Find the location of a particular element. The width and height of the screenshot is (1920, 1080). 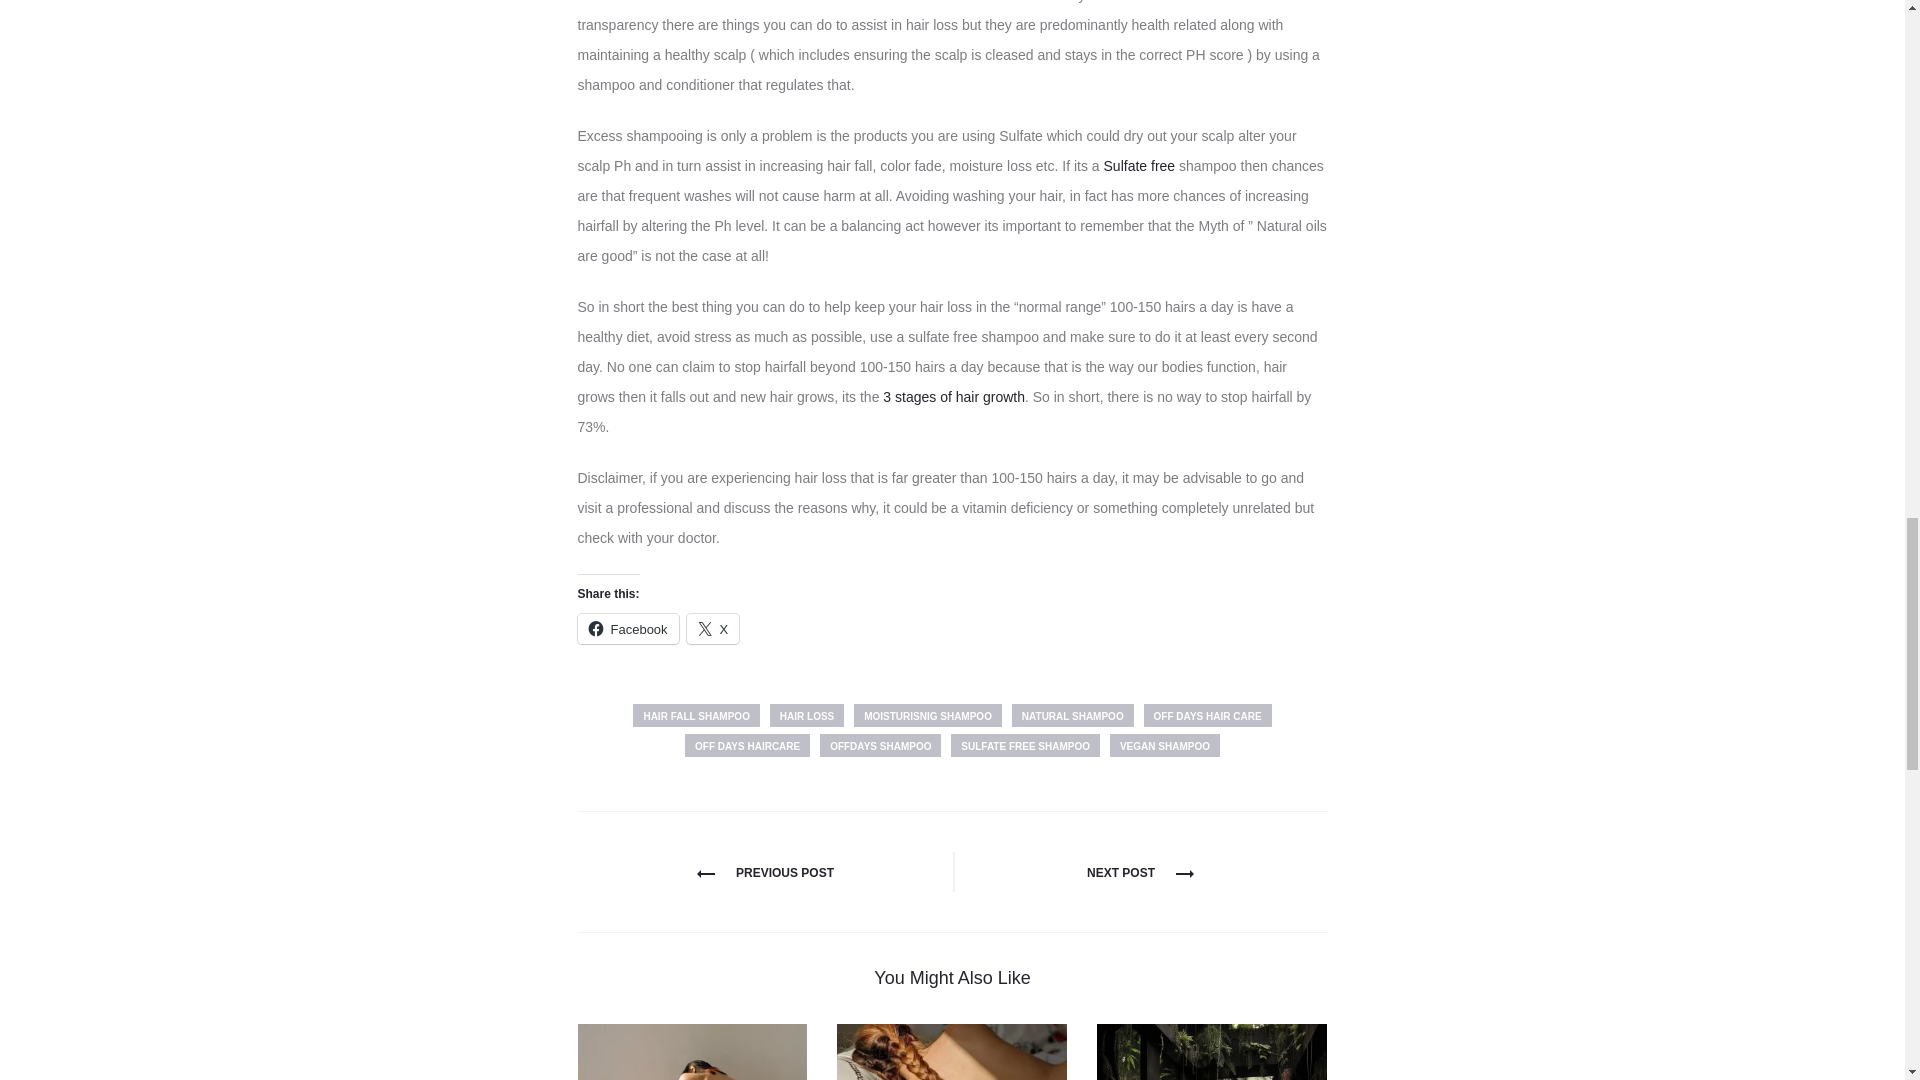

OFF DAYS HAIR CARE is located at coordinates (1208, 715).